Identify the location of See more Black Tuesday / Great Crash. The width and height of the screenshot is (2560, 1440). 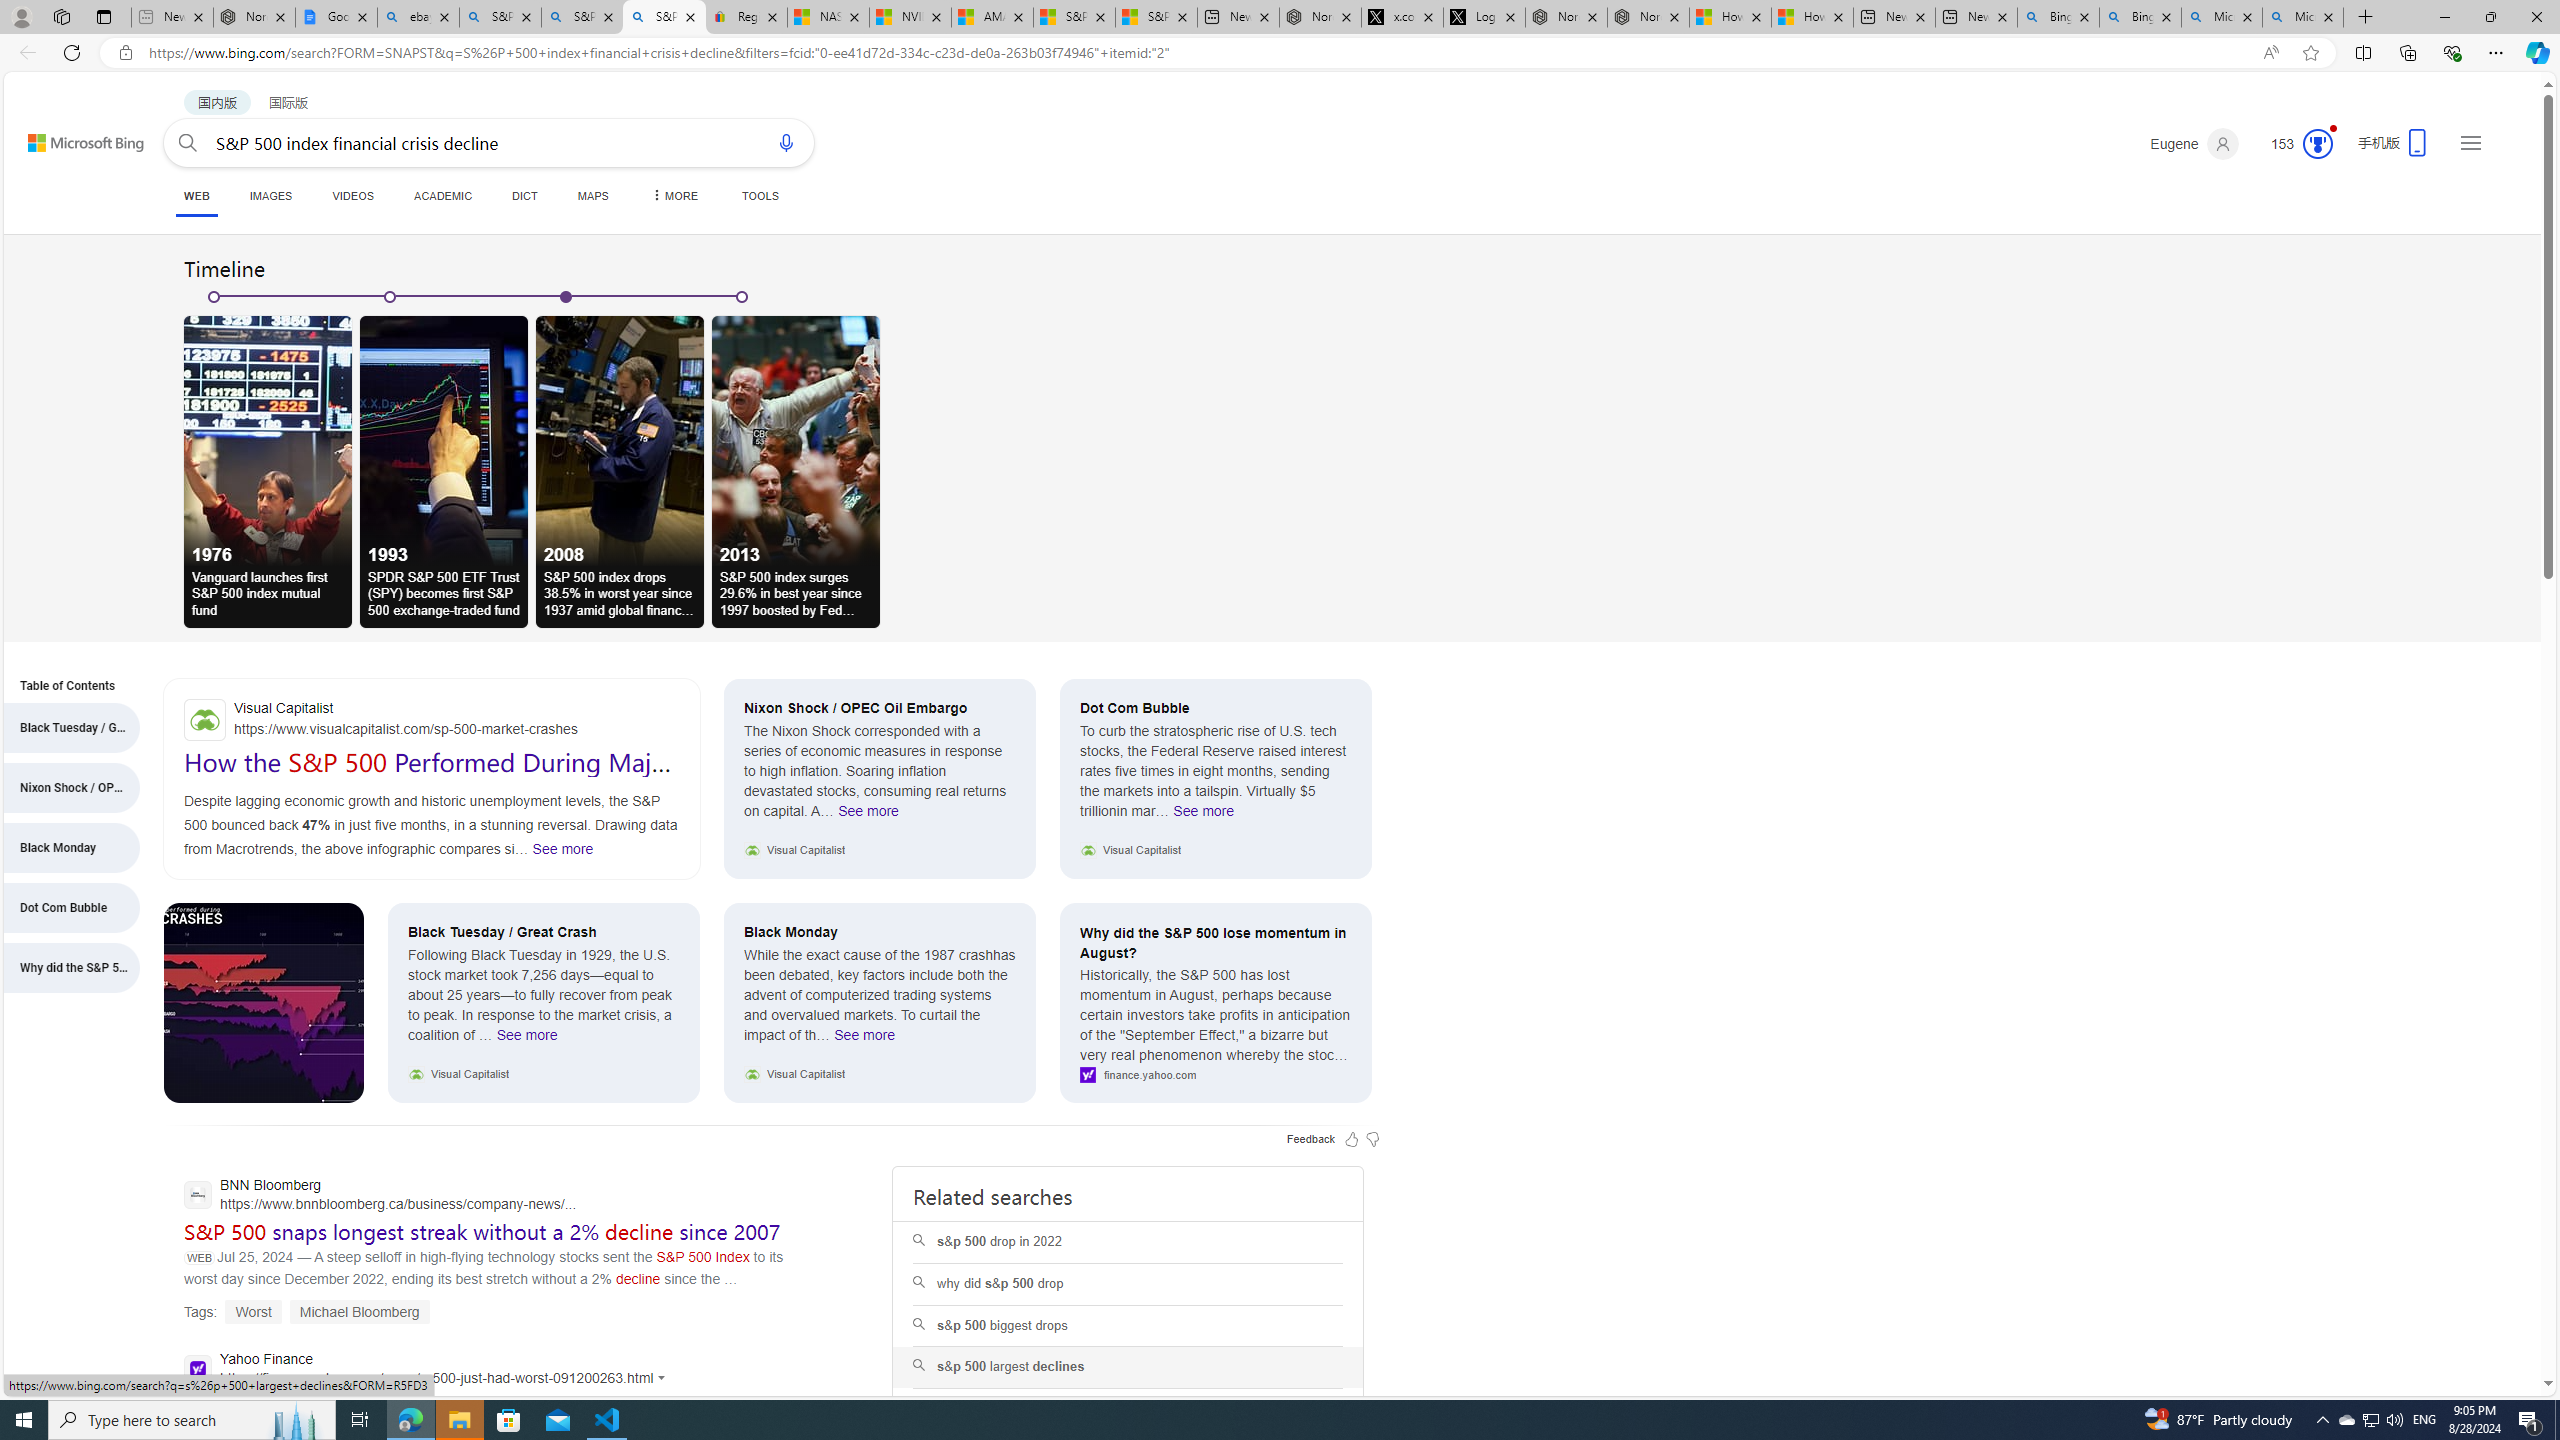
(527, 1040).